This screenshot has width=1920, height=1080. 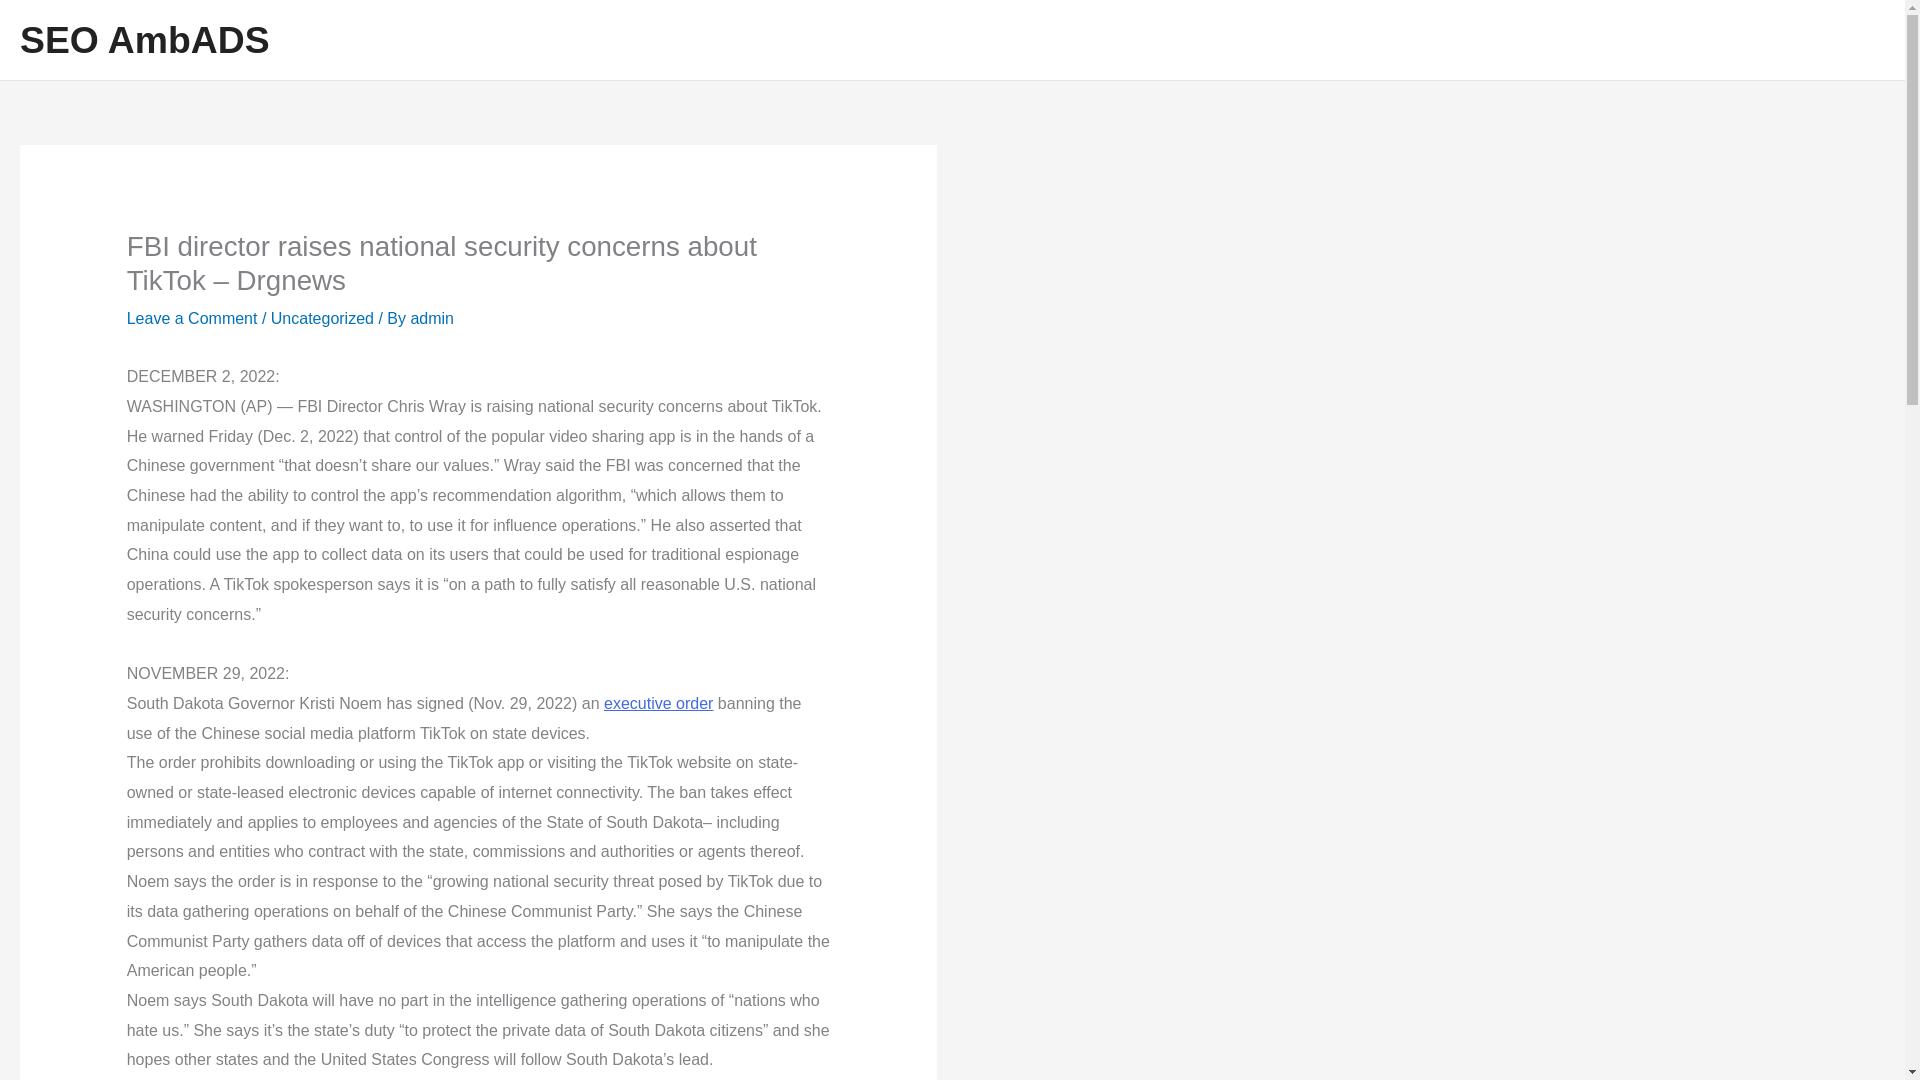 I want to click on admin, so click(x=432, y=318).